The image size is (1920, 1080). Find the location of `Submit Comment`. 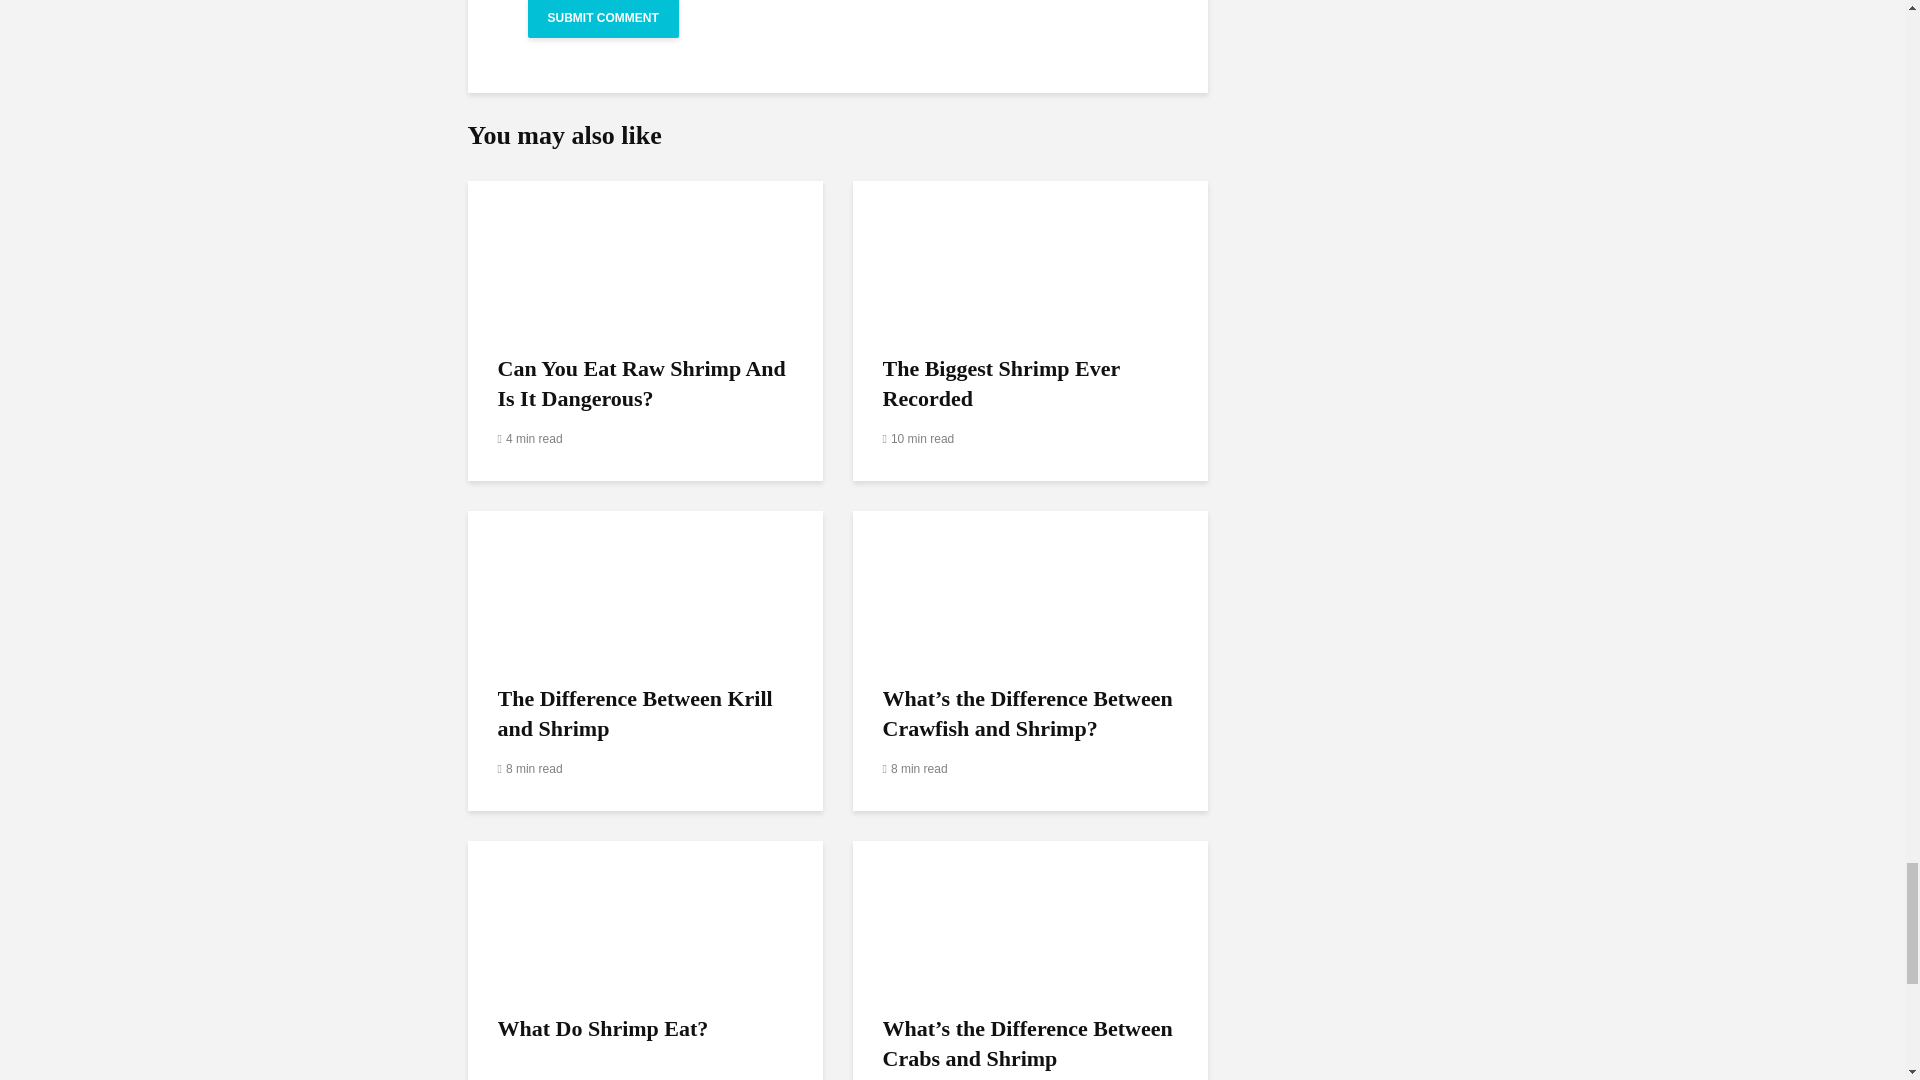

Submit Comment is located at coordinates (604, 18).